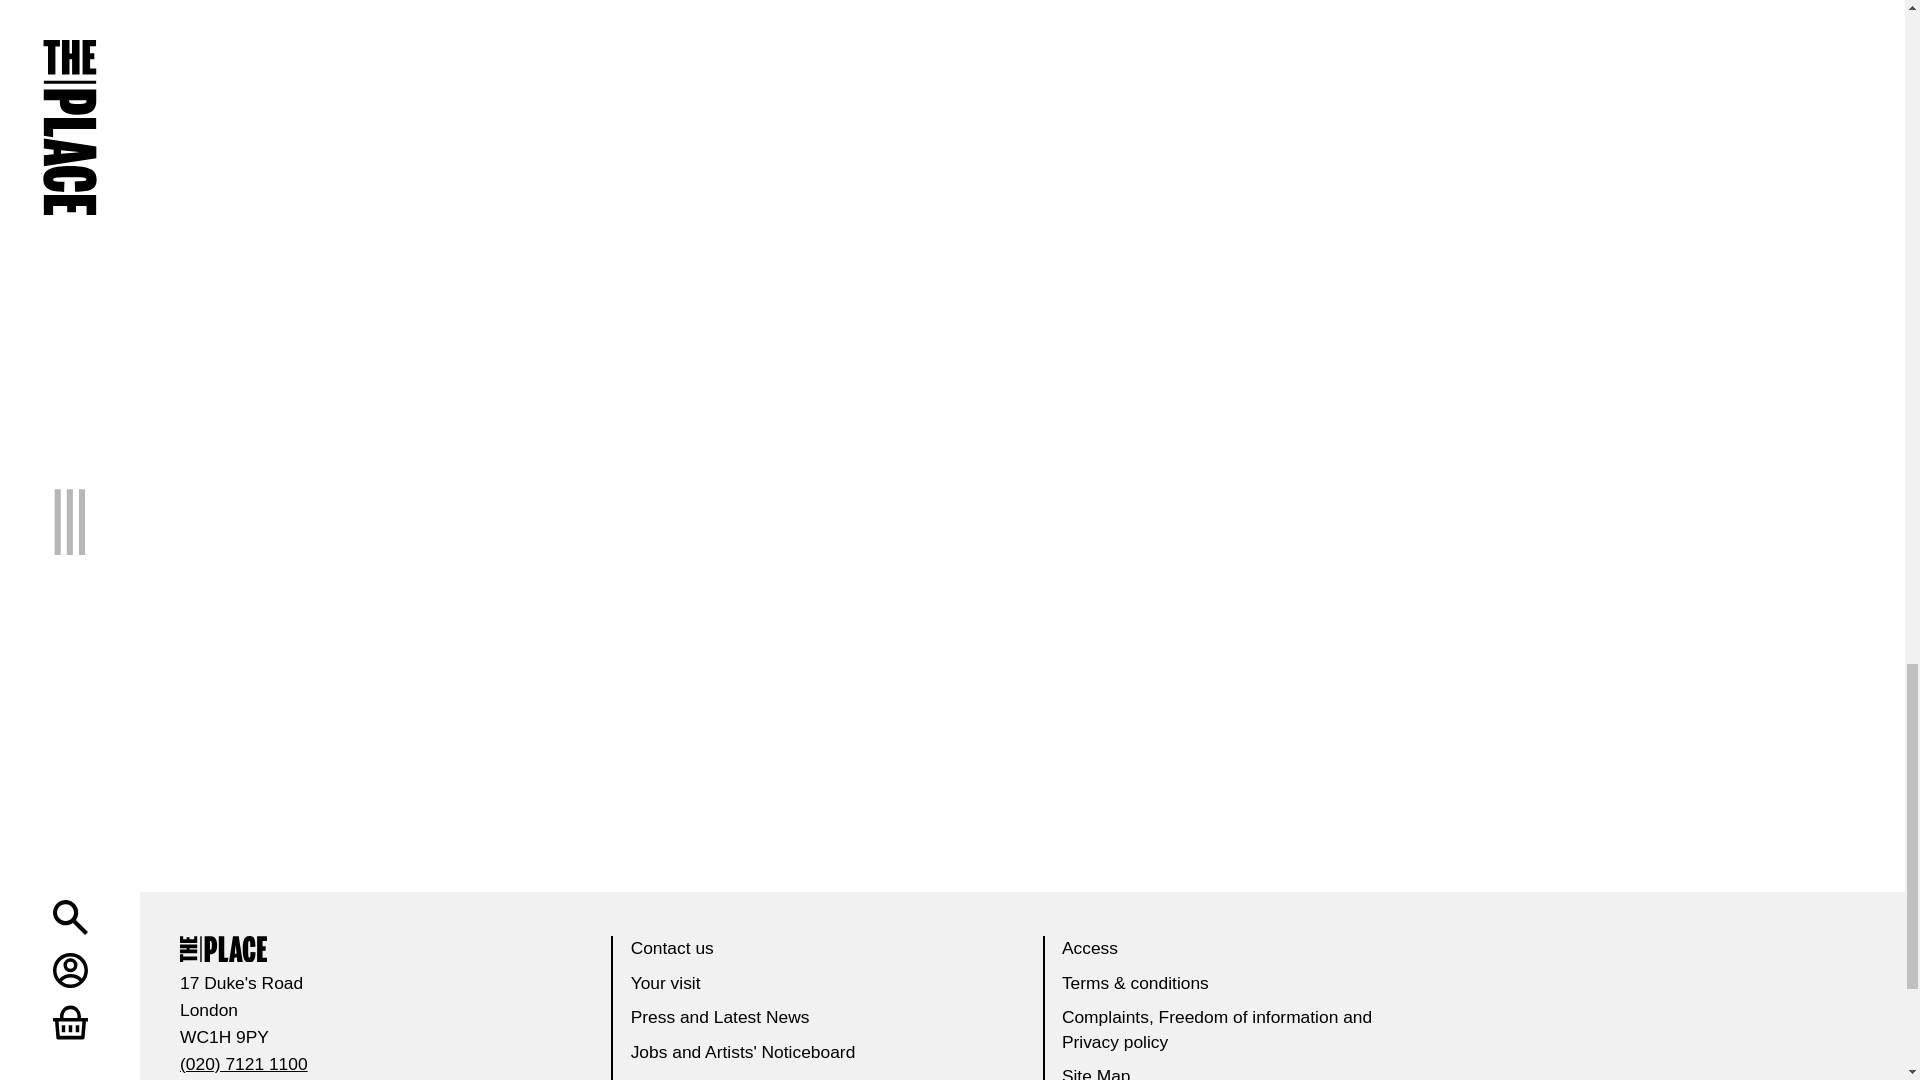 The width and height of the screenshot is (1920, 1080). What do you see at coordinates (1096, 1072) in the screenshot?
I see `Site Map` at bounding box center [1096, 1072].